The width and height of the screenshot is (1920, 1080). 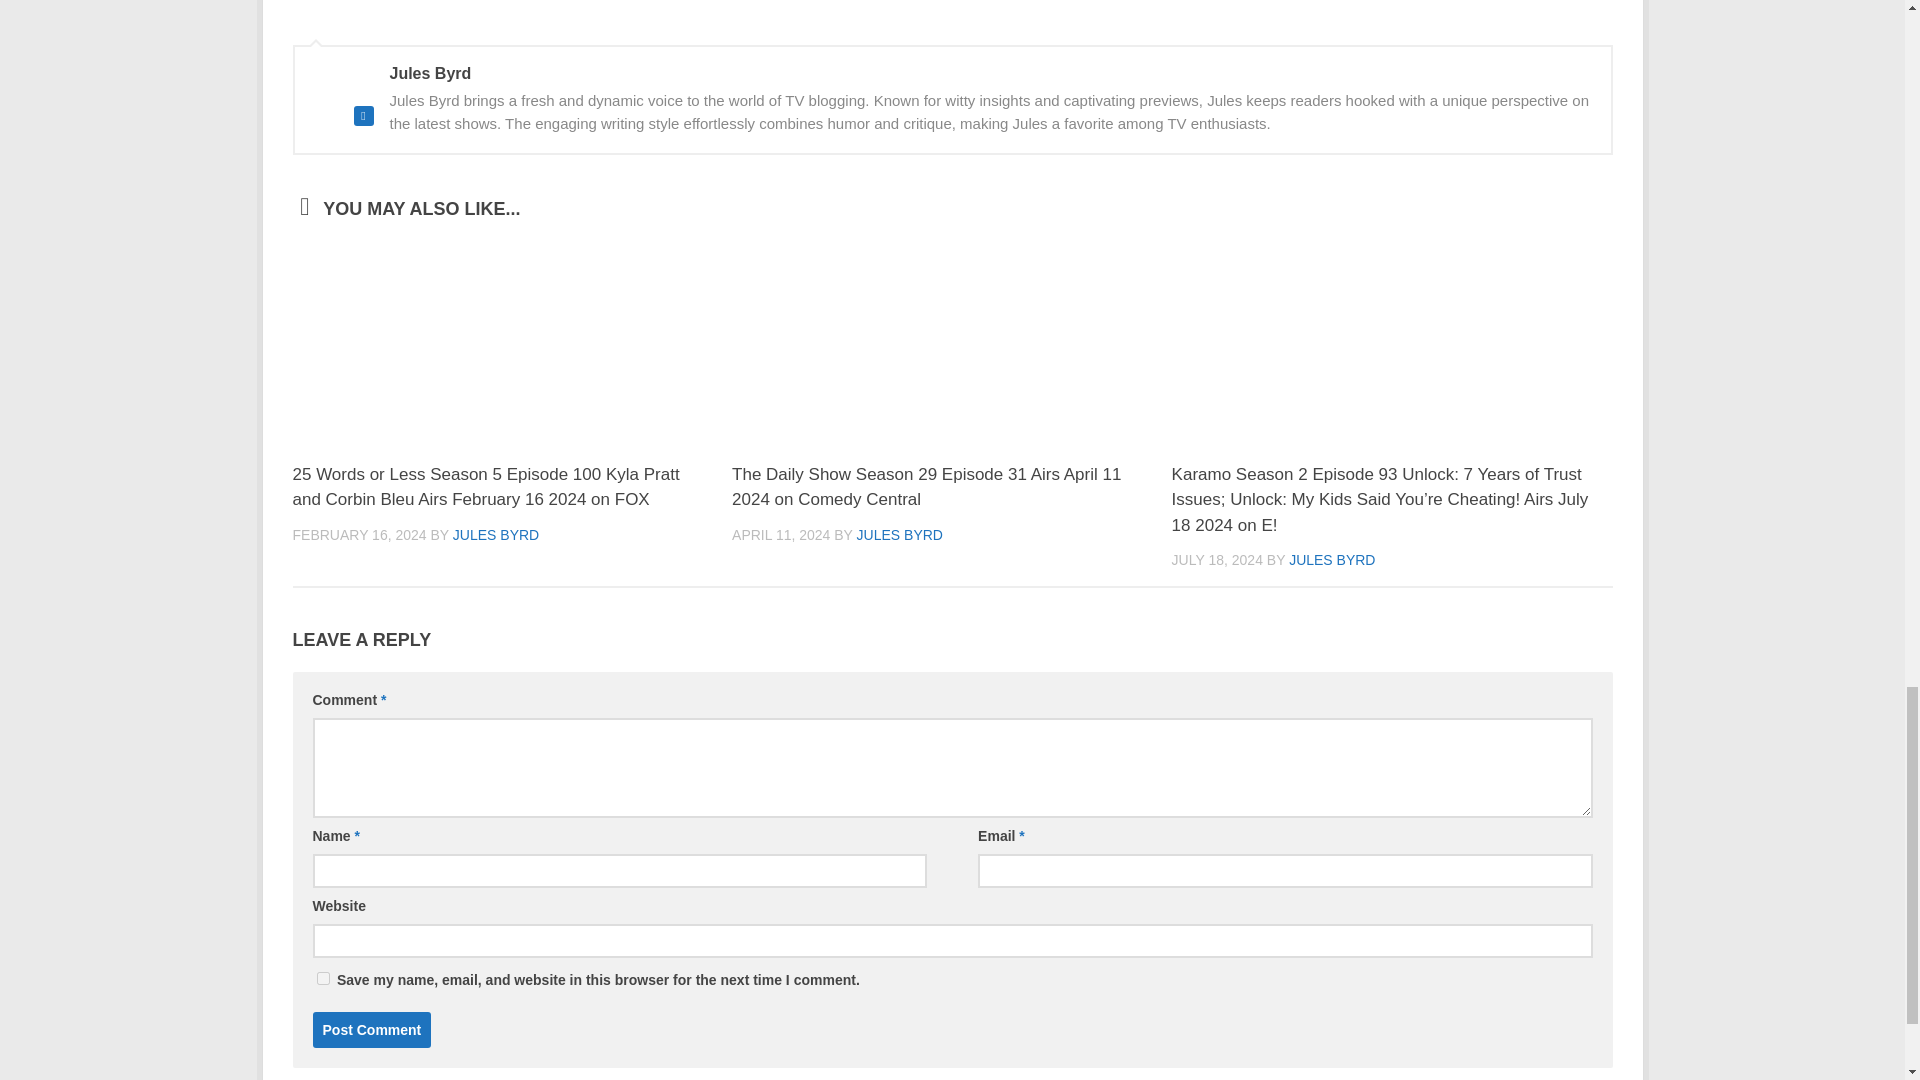 I want to click on JULES BYRD, so click(x=1331, y=560).